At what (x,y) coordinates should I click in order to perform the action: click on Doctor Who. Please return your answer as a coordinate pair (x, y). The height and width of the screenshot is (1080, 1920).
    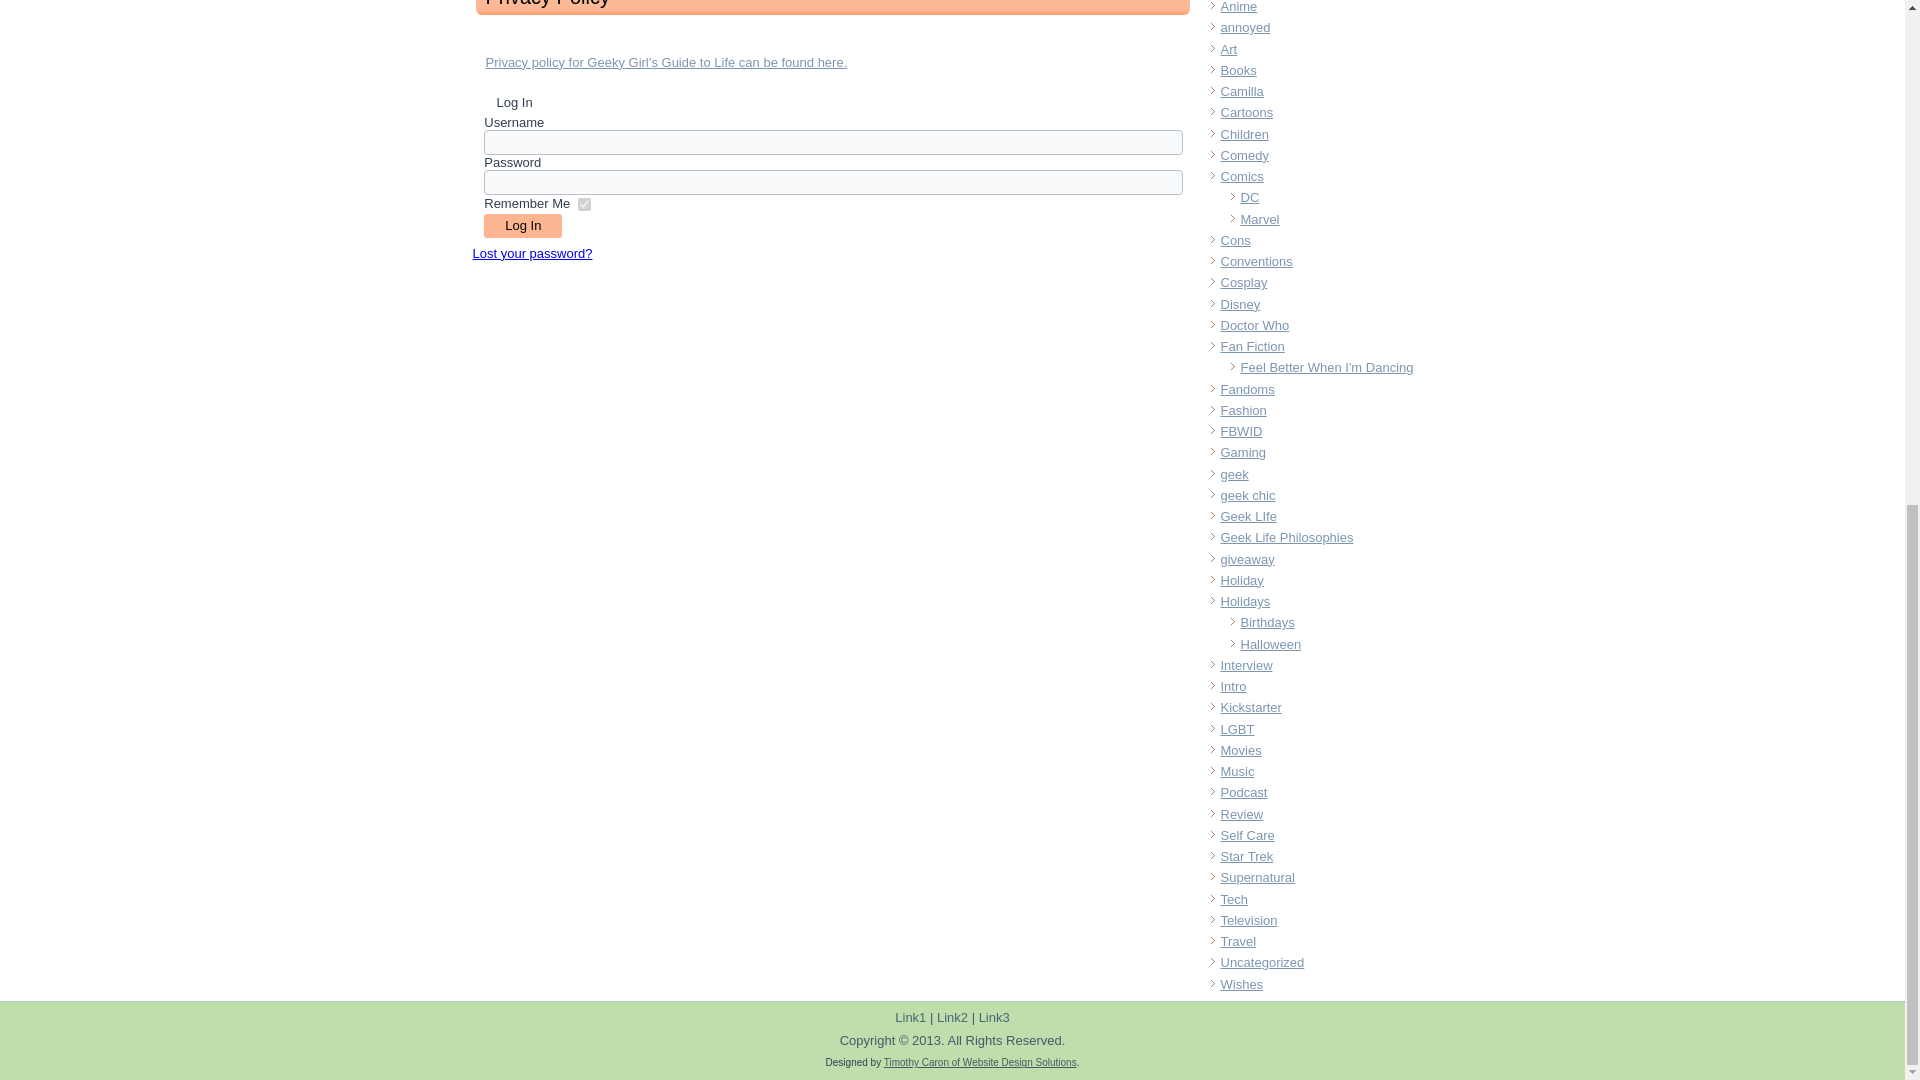
    Looking at the image, I should click on (1254, 324).